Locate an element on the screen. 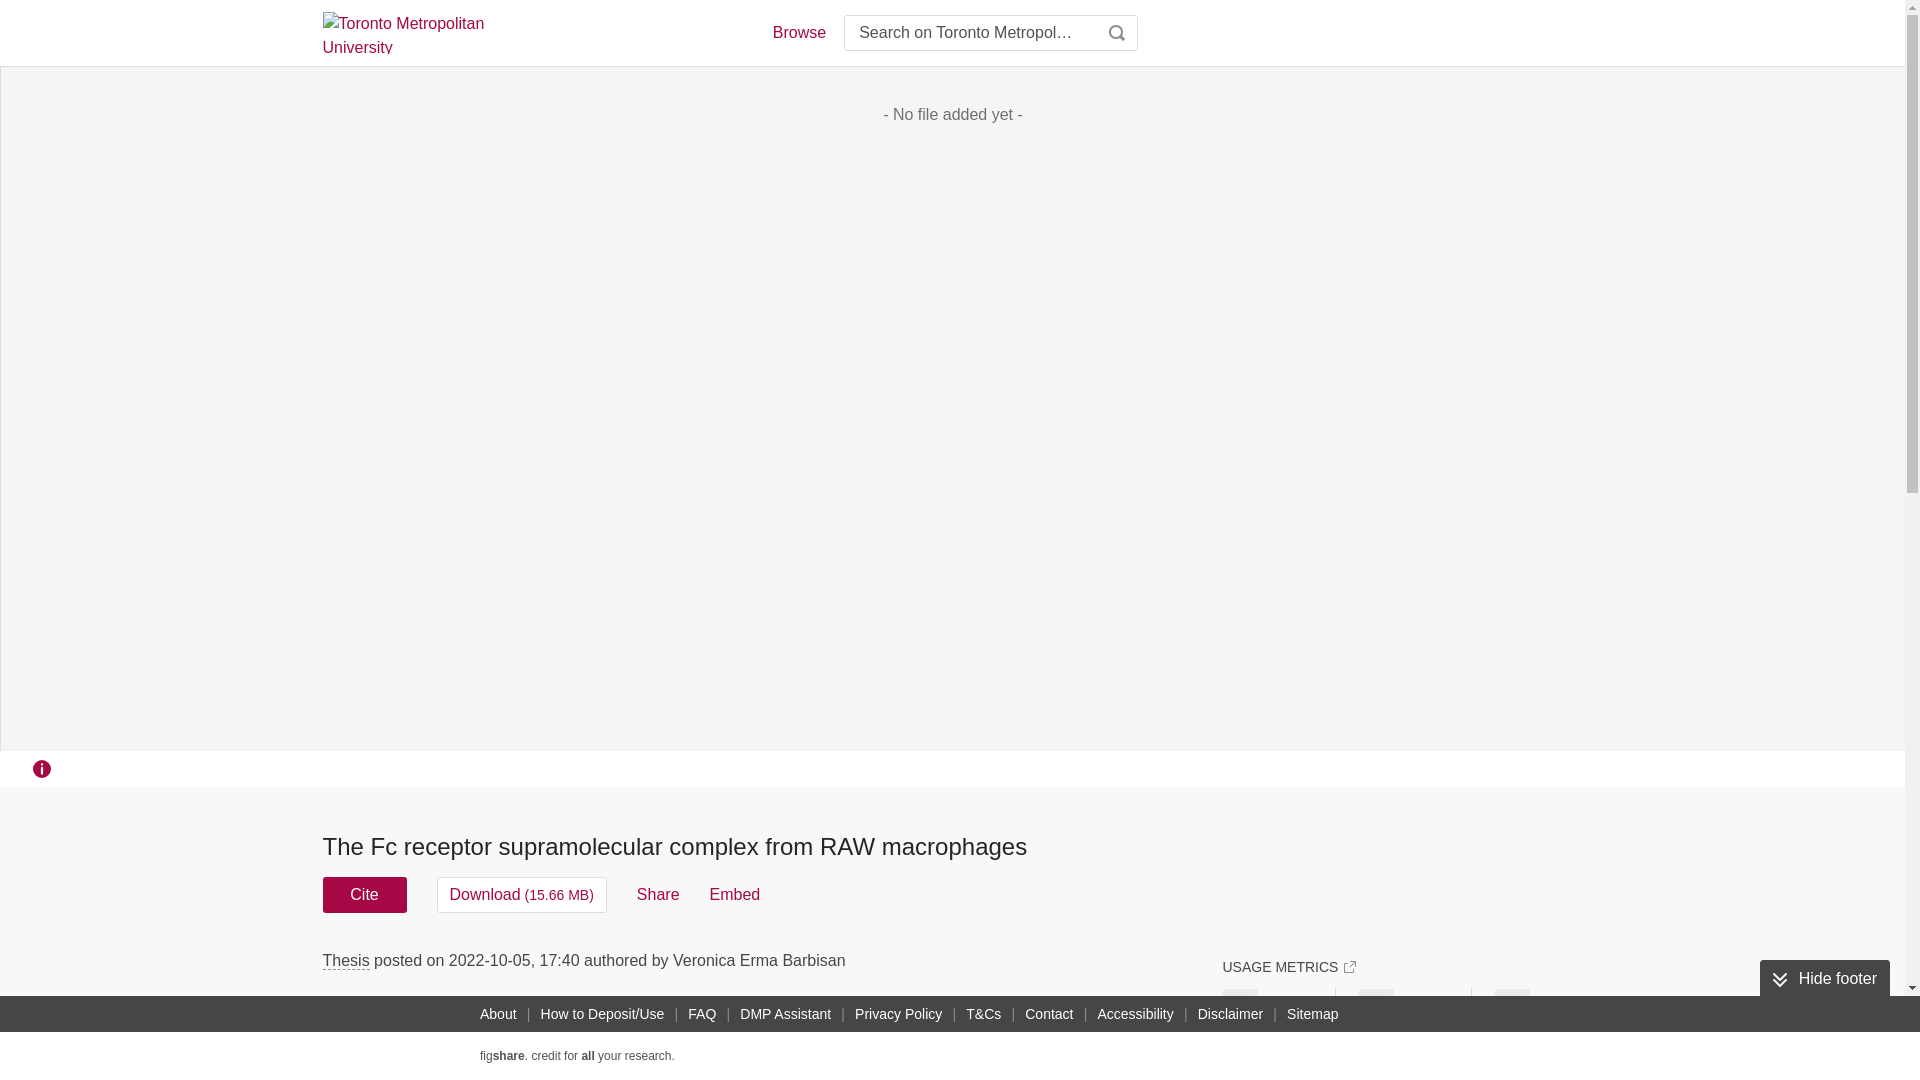 The width and height of the screenshot is (1920, 1080). Contact is located at coordinates (1049, 1014).